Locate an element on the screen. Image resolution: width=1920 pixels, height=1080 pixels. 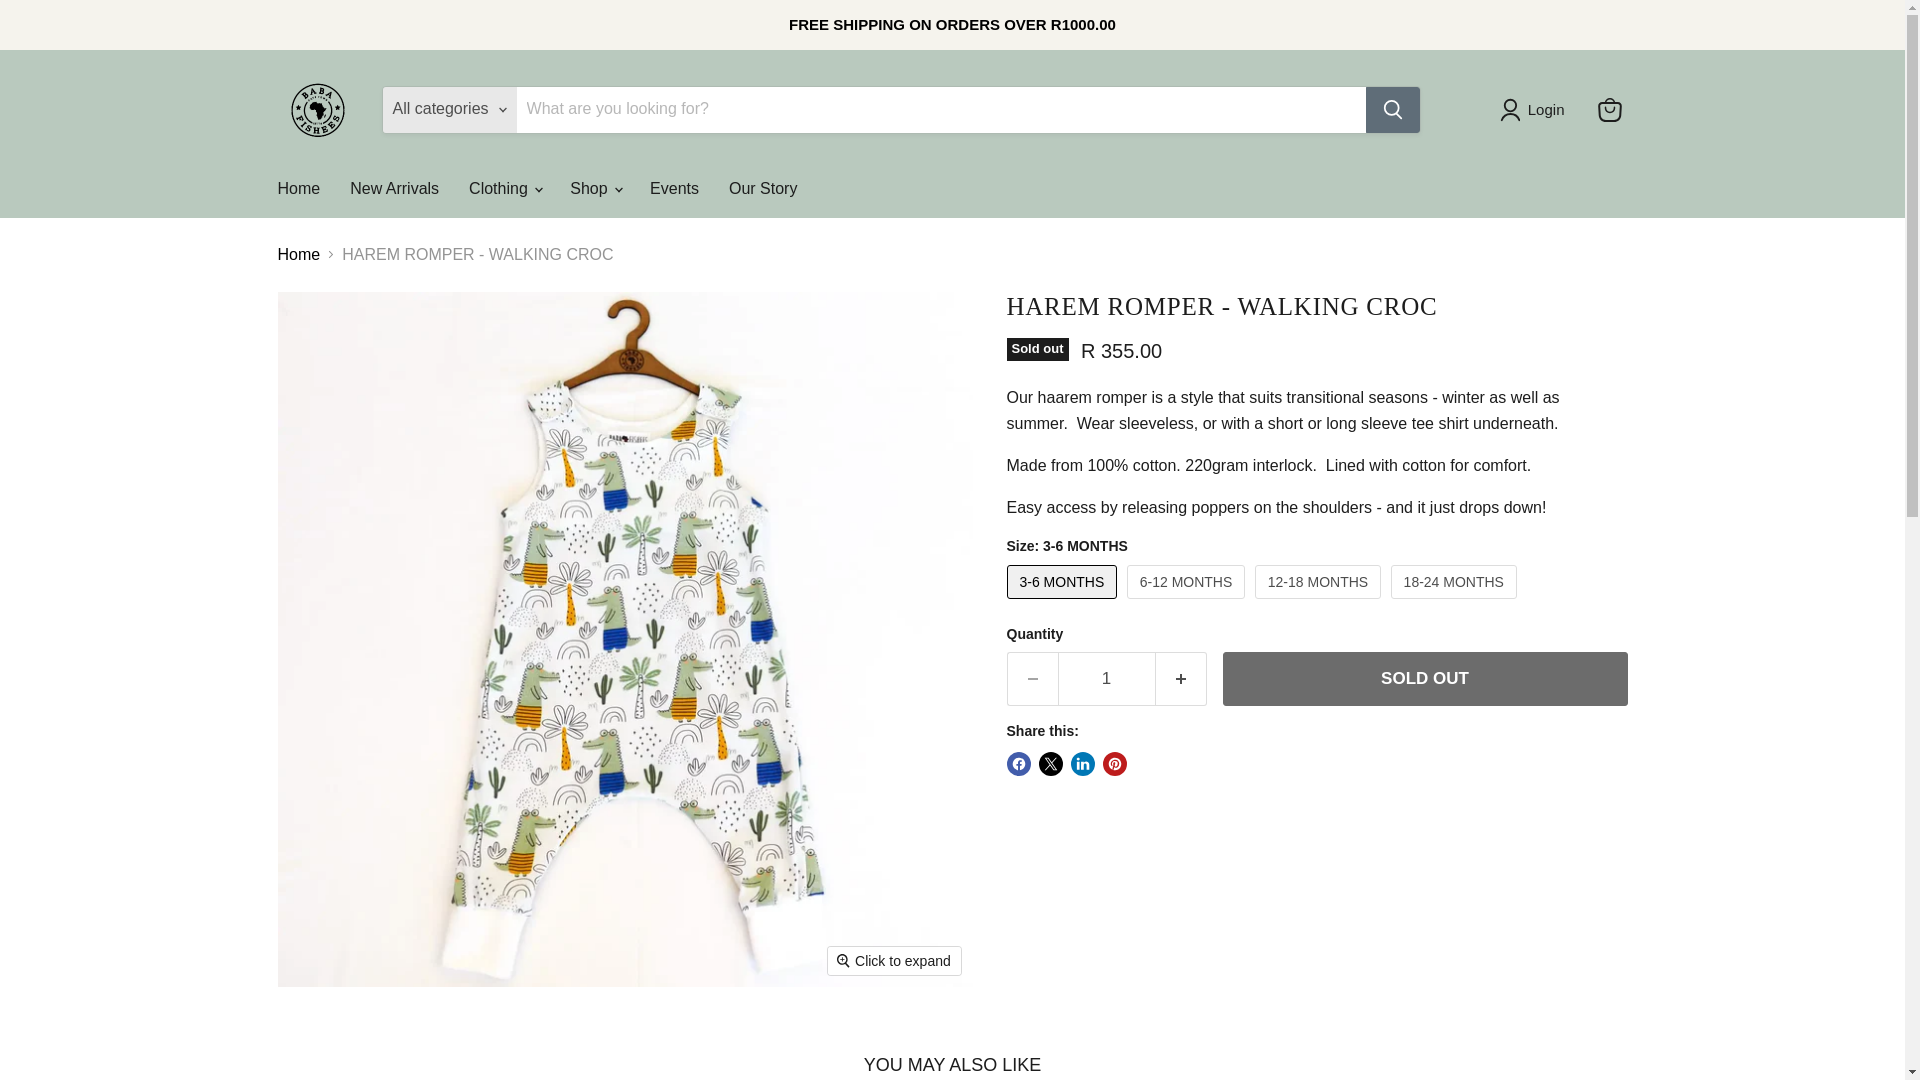
New Arrivals is located at coordinates (394, 188).